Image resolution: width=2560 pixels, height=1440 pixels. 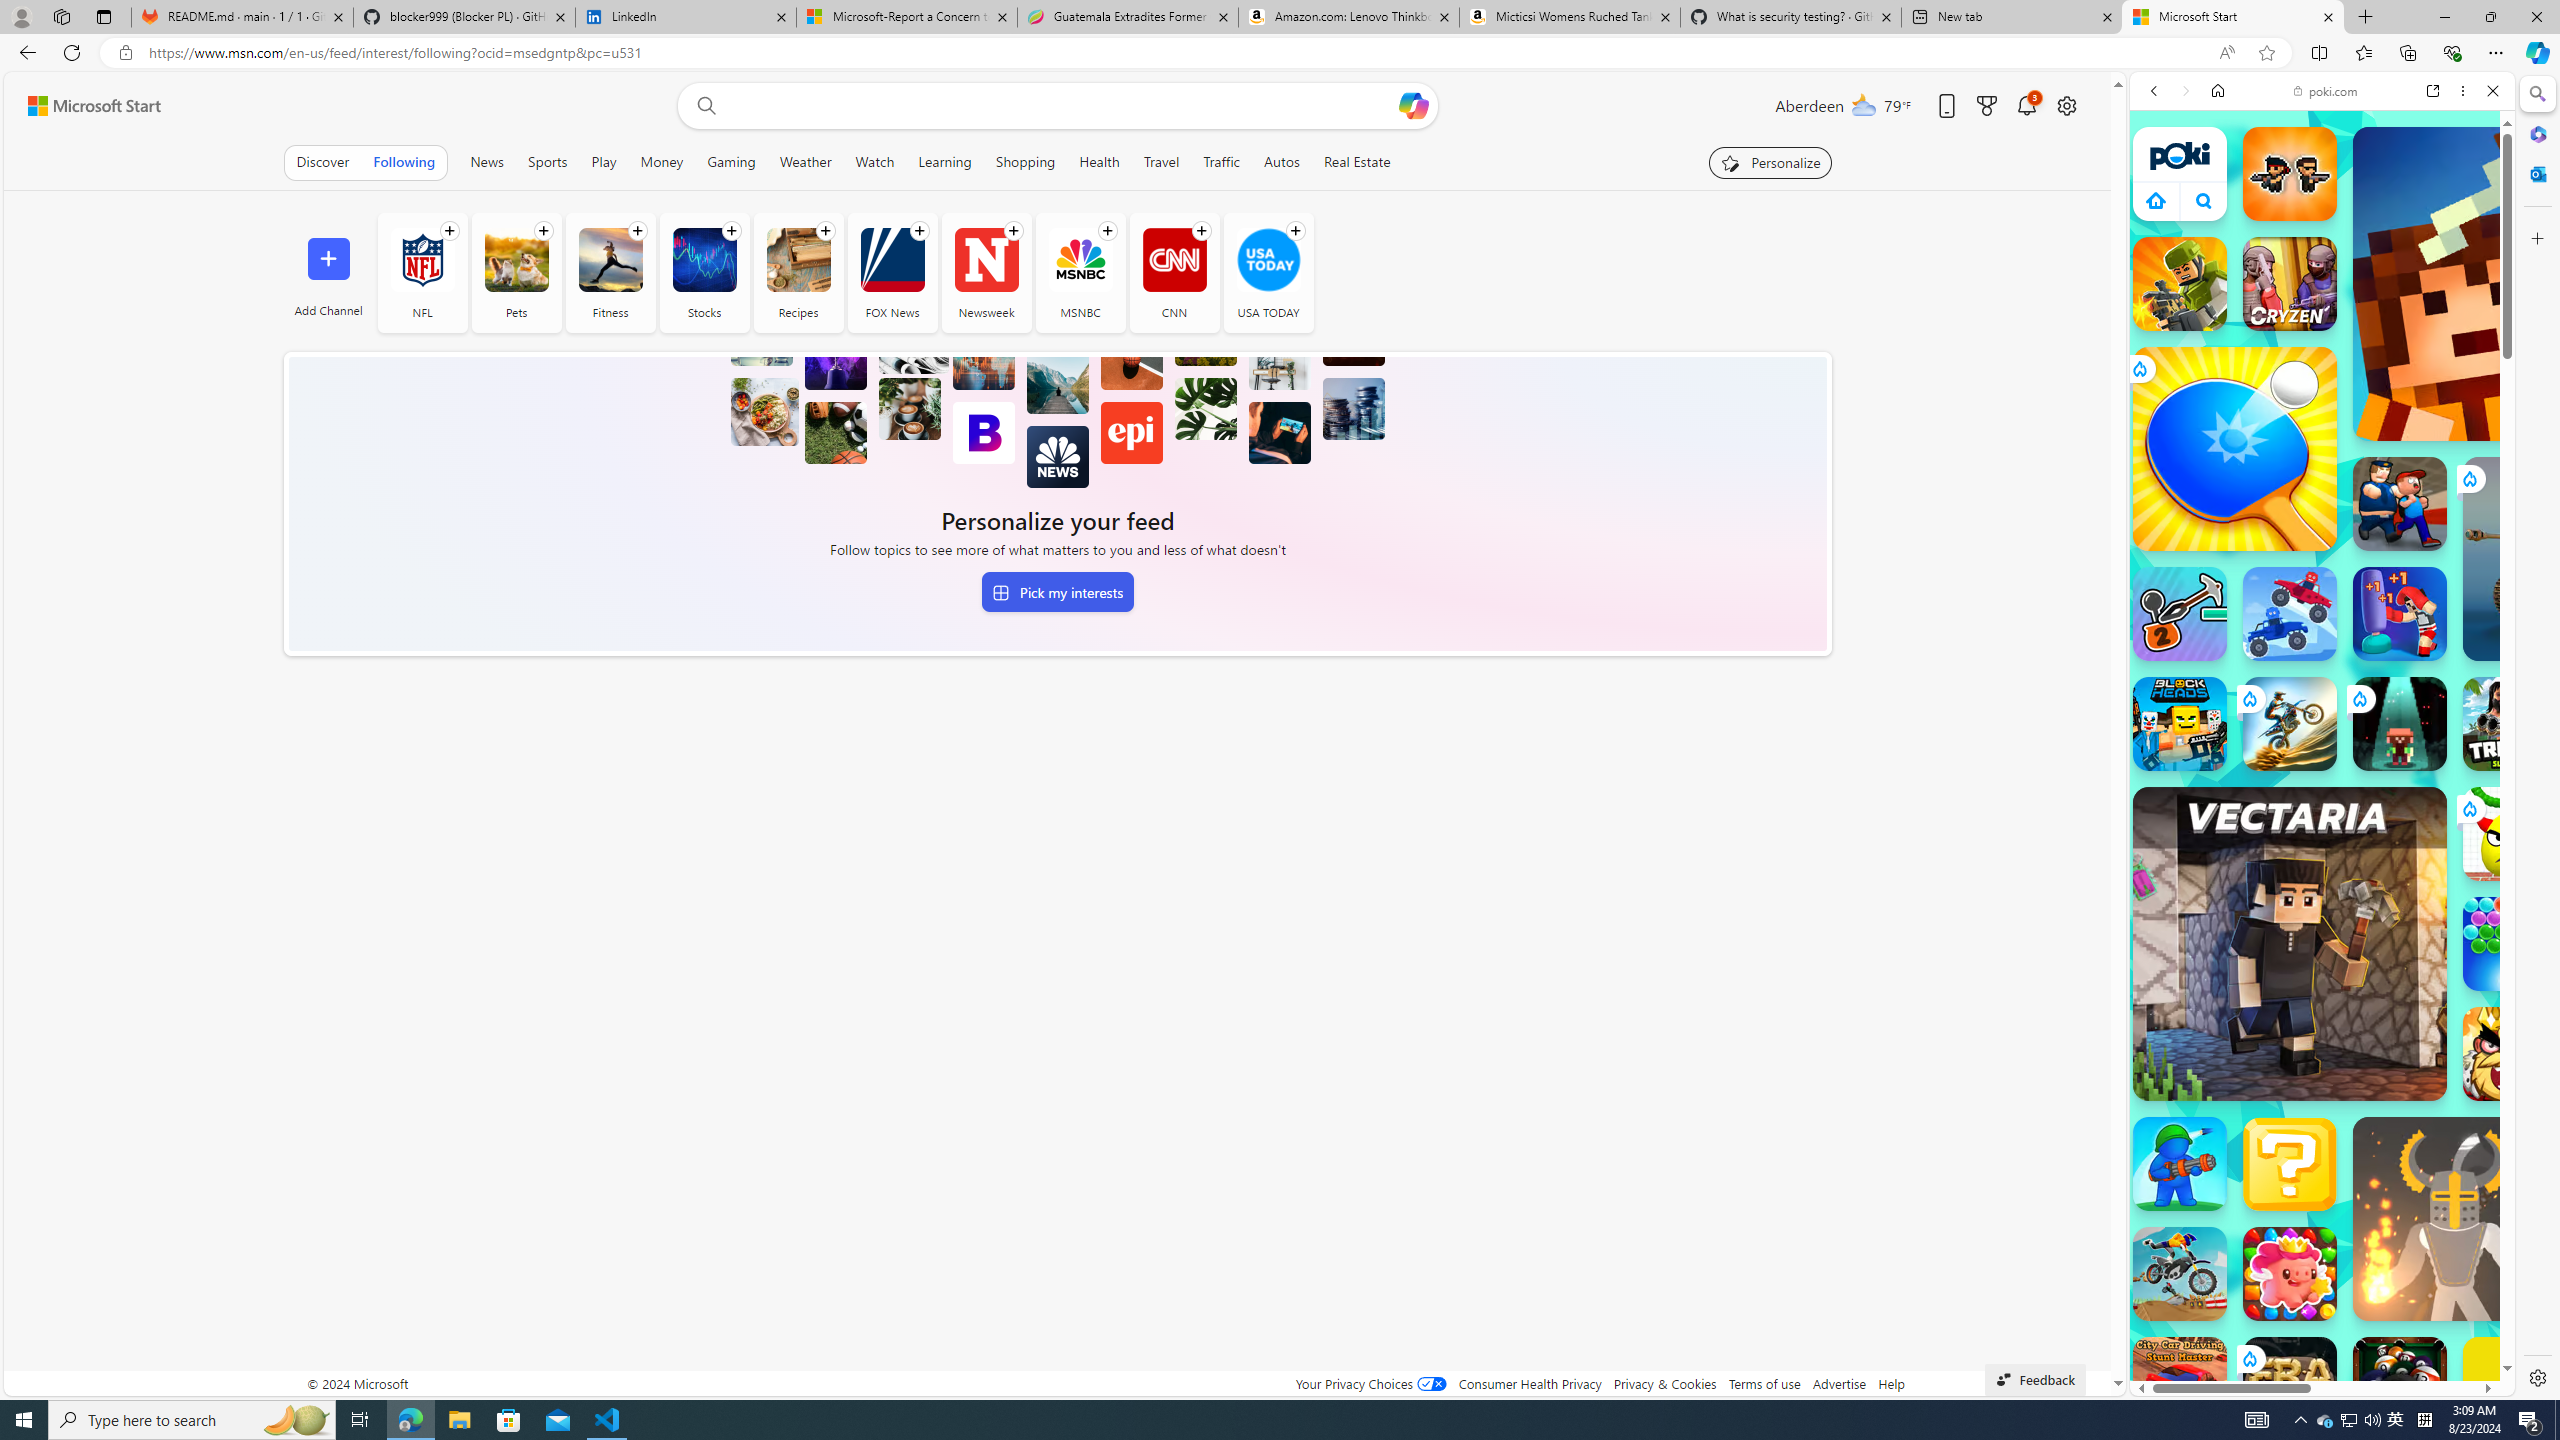 I want to click on Poki - Free Online Games - Play Now!, so click(x=2314, y=309).